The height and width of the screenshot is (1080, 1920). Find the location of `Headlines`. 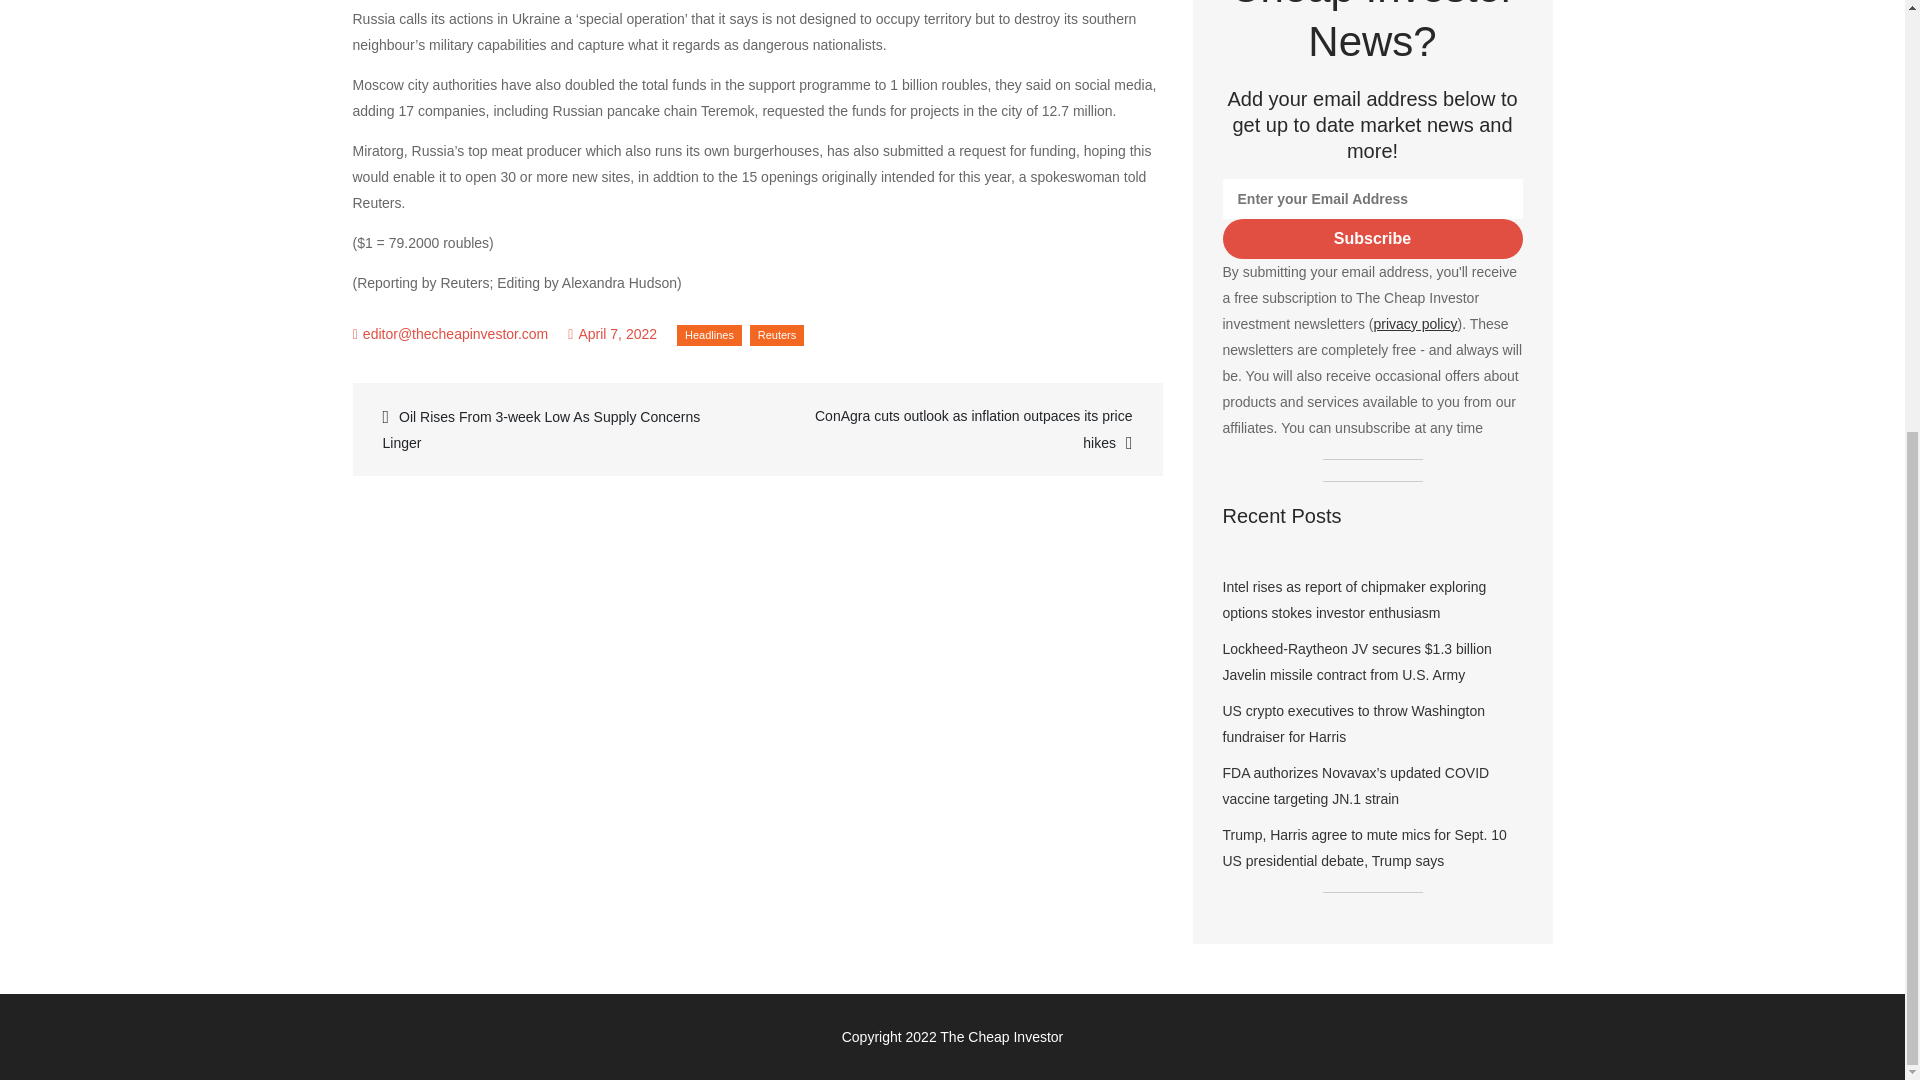

Headlines is located at coordinates (709, 335).